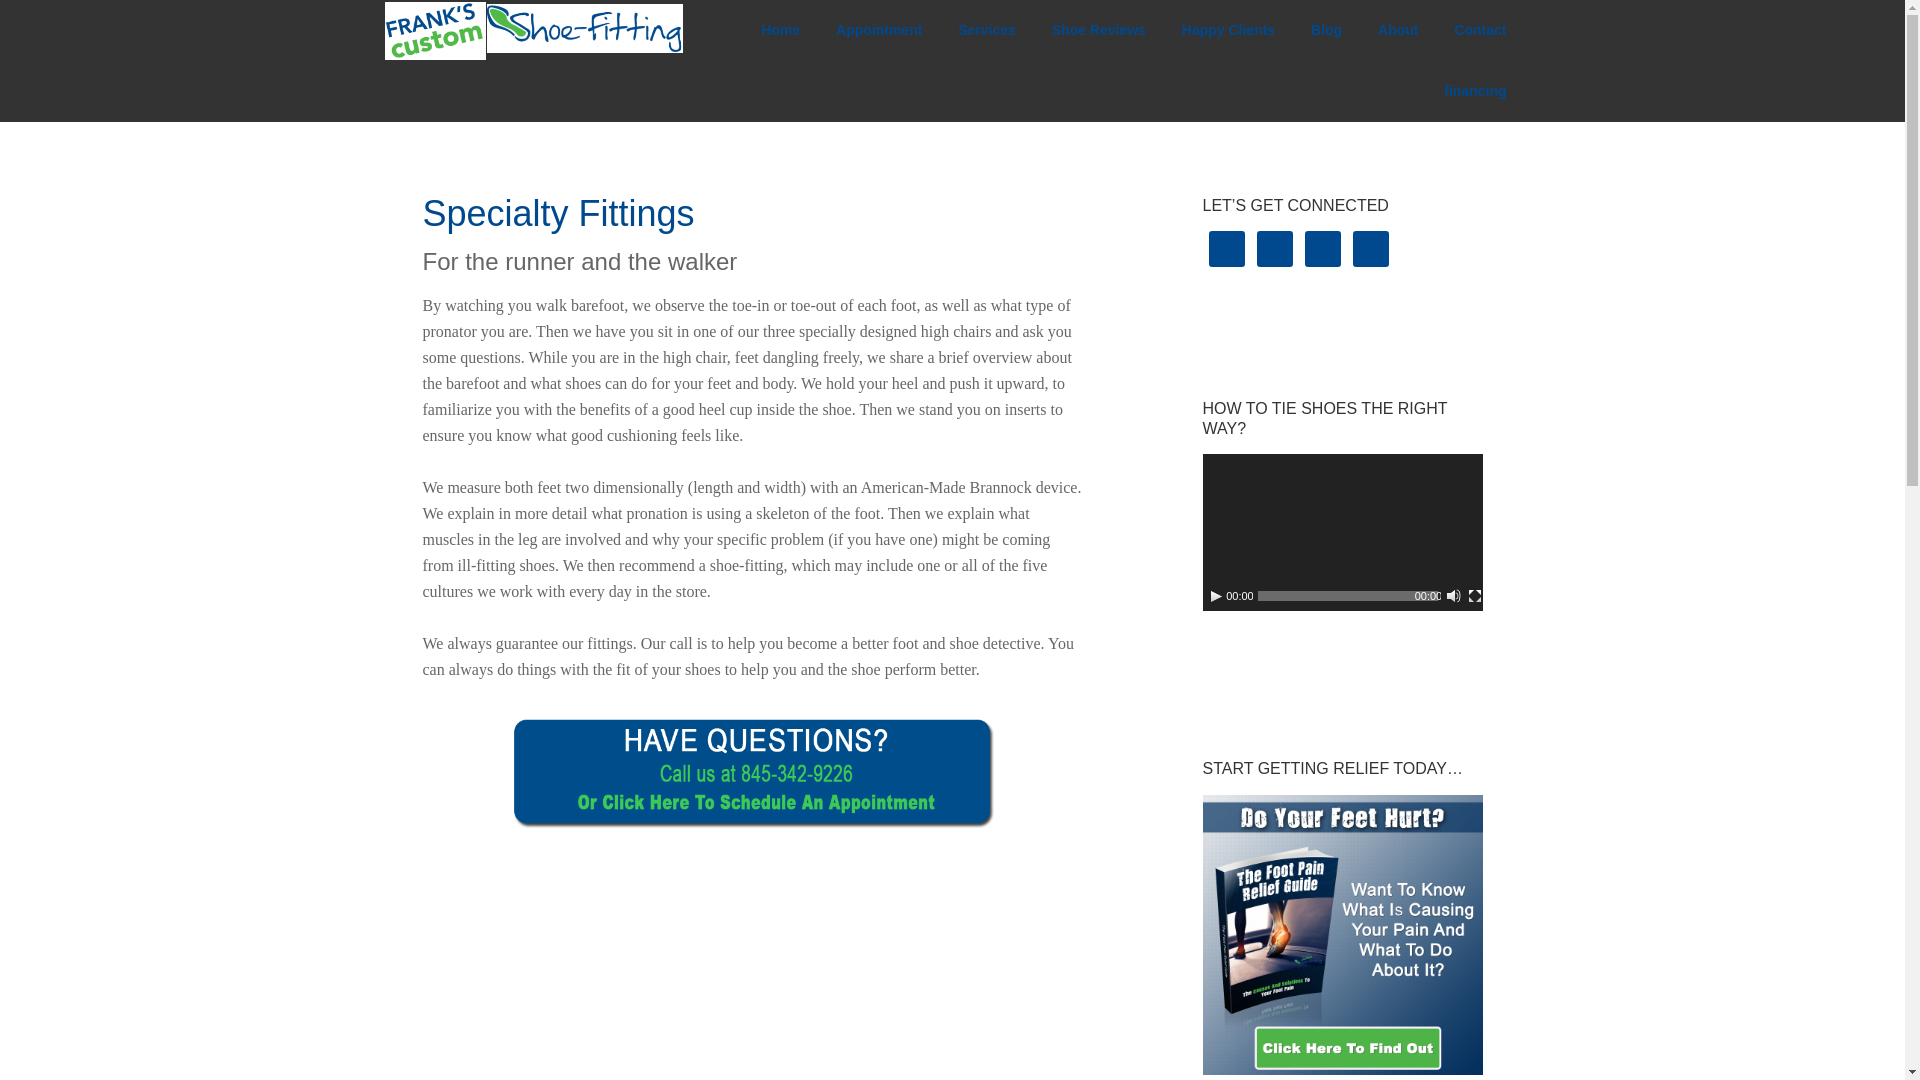  I want to click on Appointment, so click(878, 30).